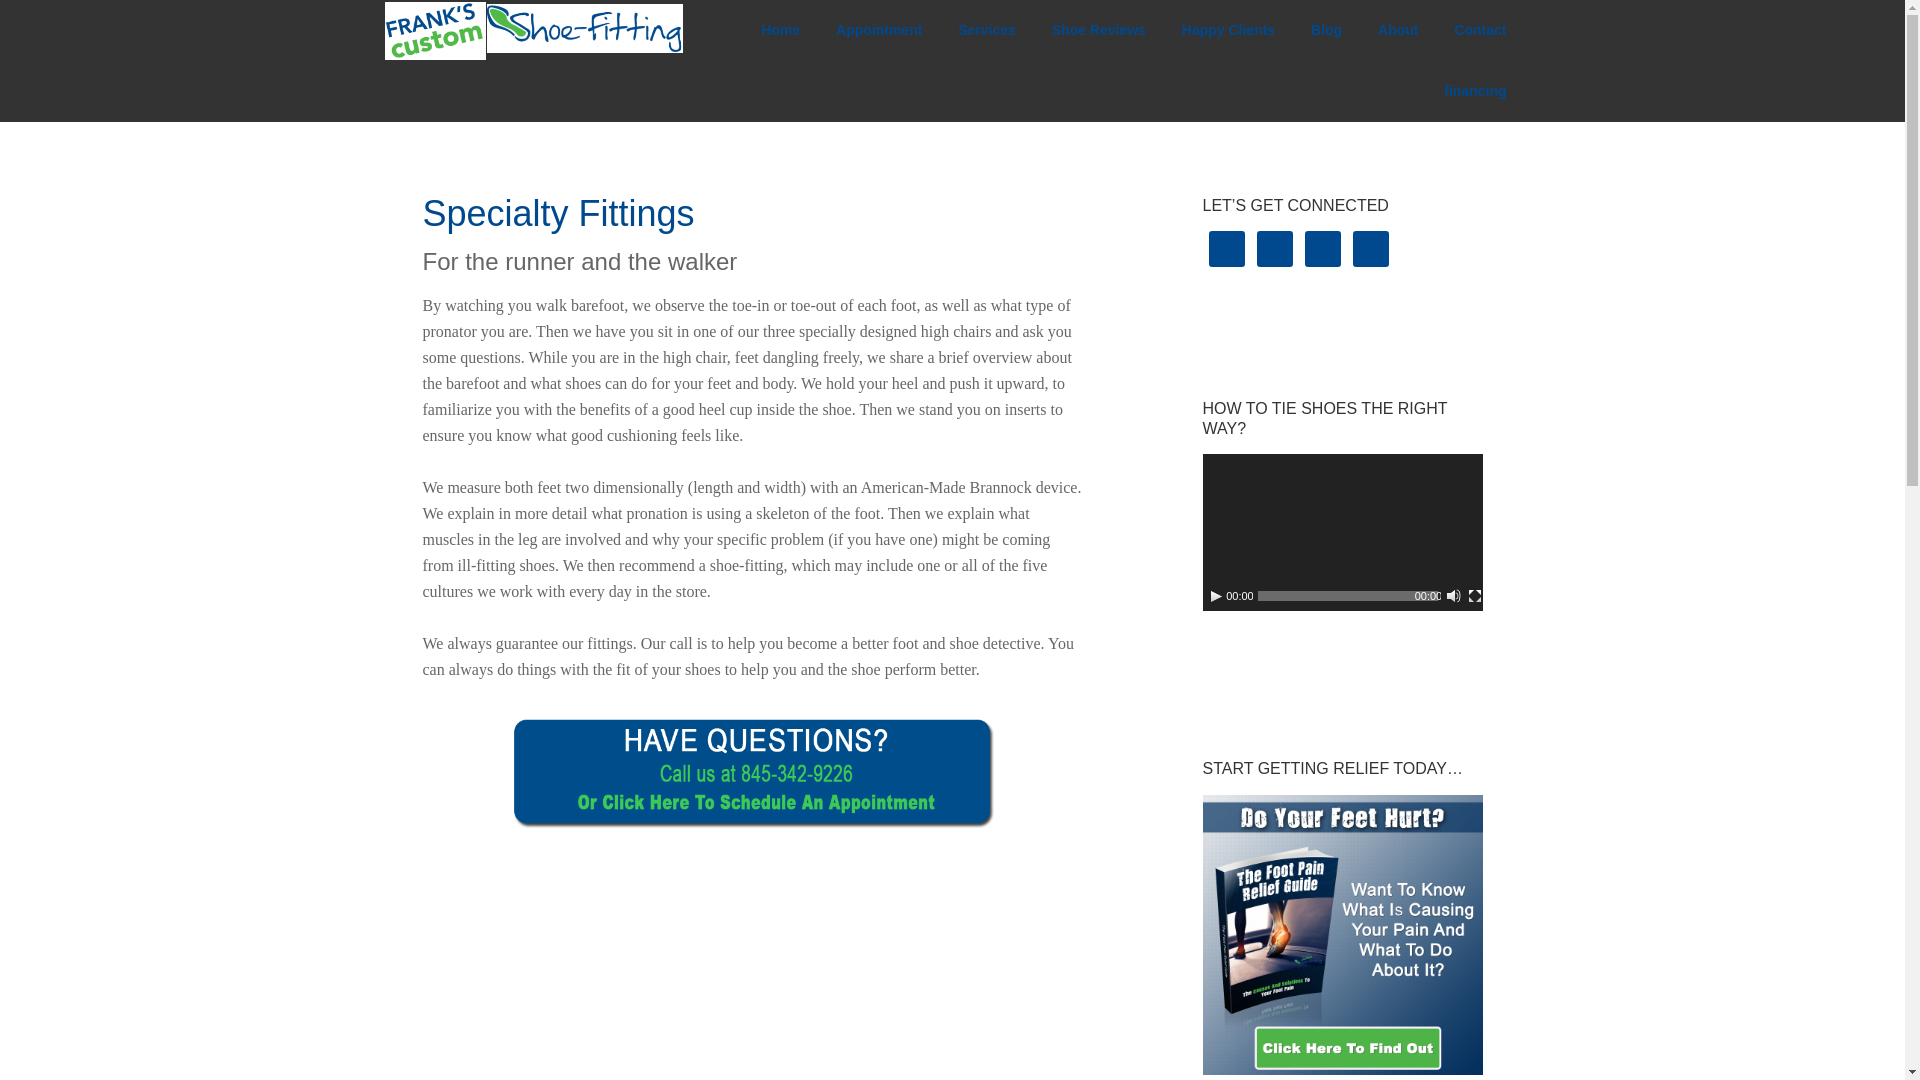  I want to click on Appointment, so click(878, 30).